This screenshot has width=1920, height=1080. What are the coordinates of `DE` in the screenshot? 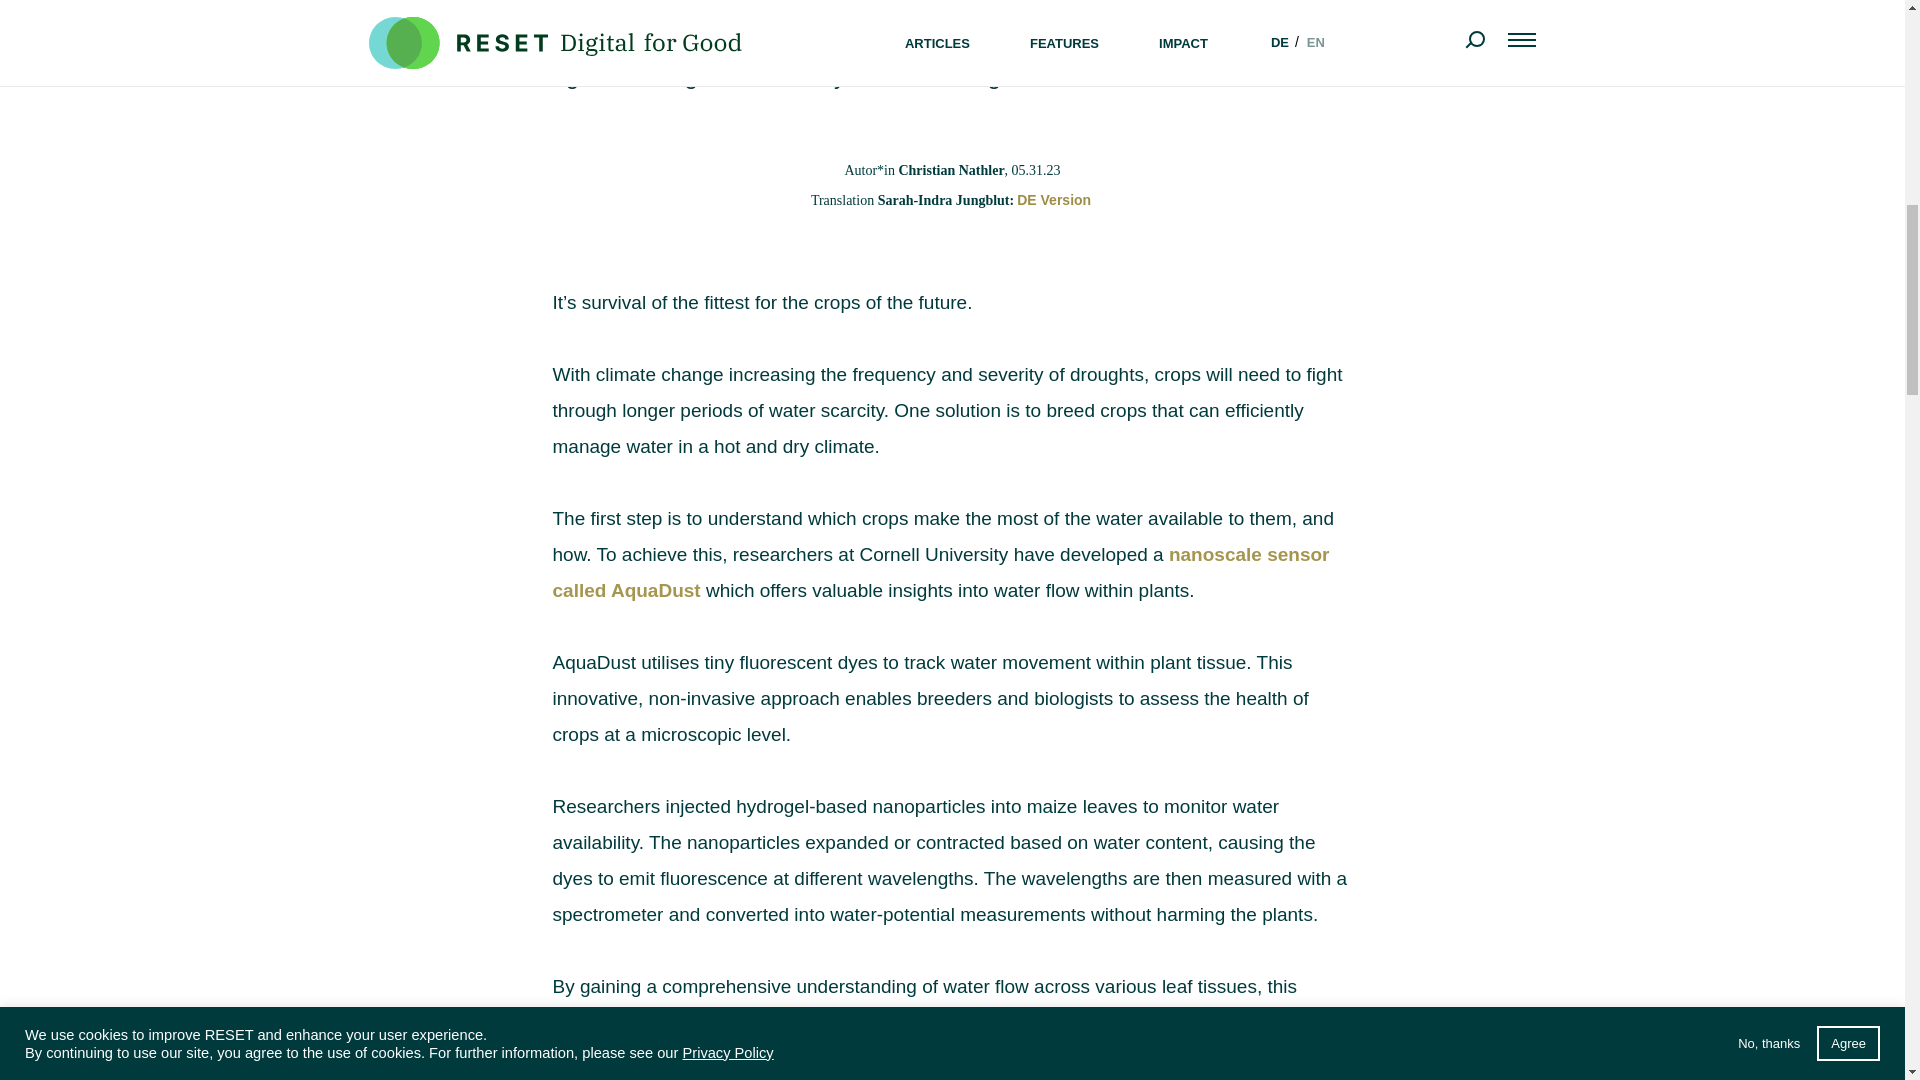 It's located at (1054, 199).